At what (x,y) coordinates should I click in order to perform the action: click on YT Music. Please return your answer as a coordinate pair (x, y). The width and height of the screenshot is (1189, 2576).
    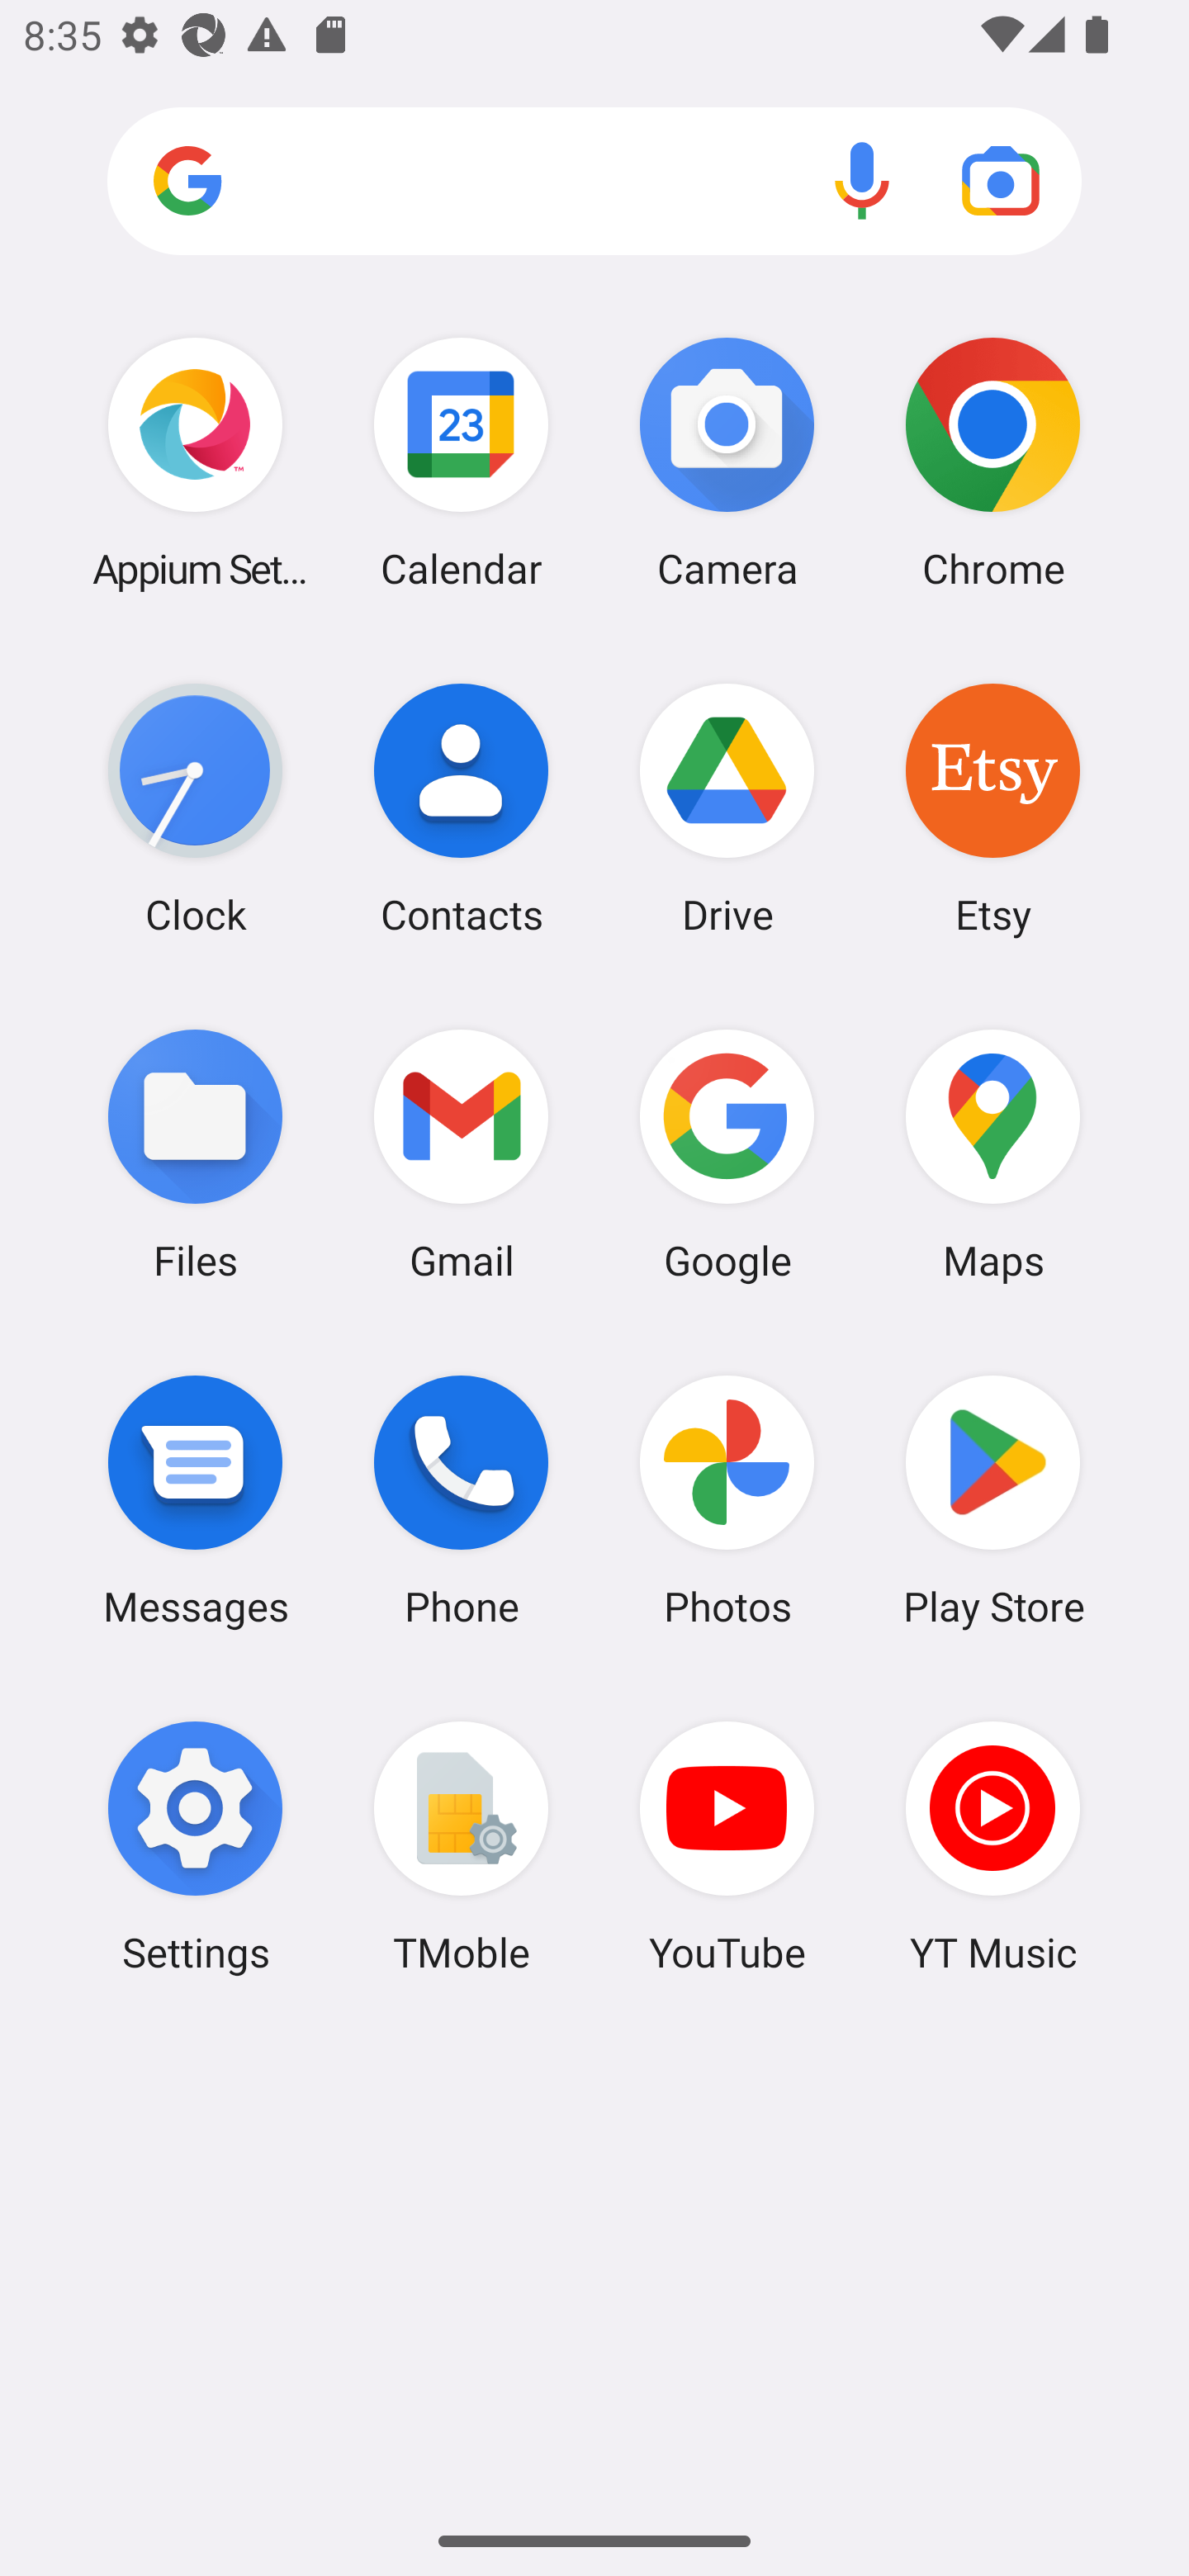
    Looking at the image, I should click on (992, 1847).